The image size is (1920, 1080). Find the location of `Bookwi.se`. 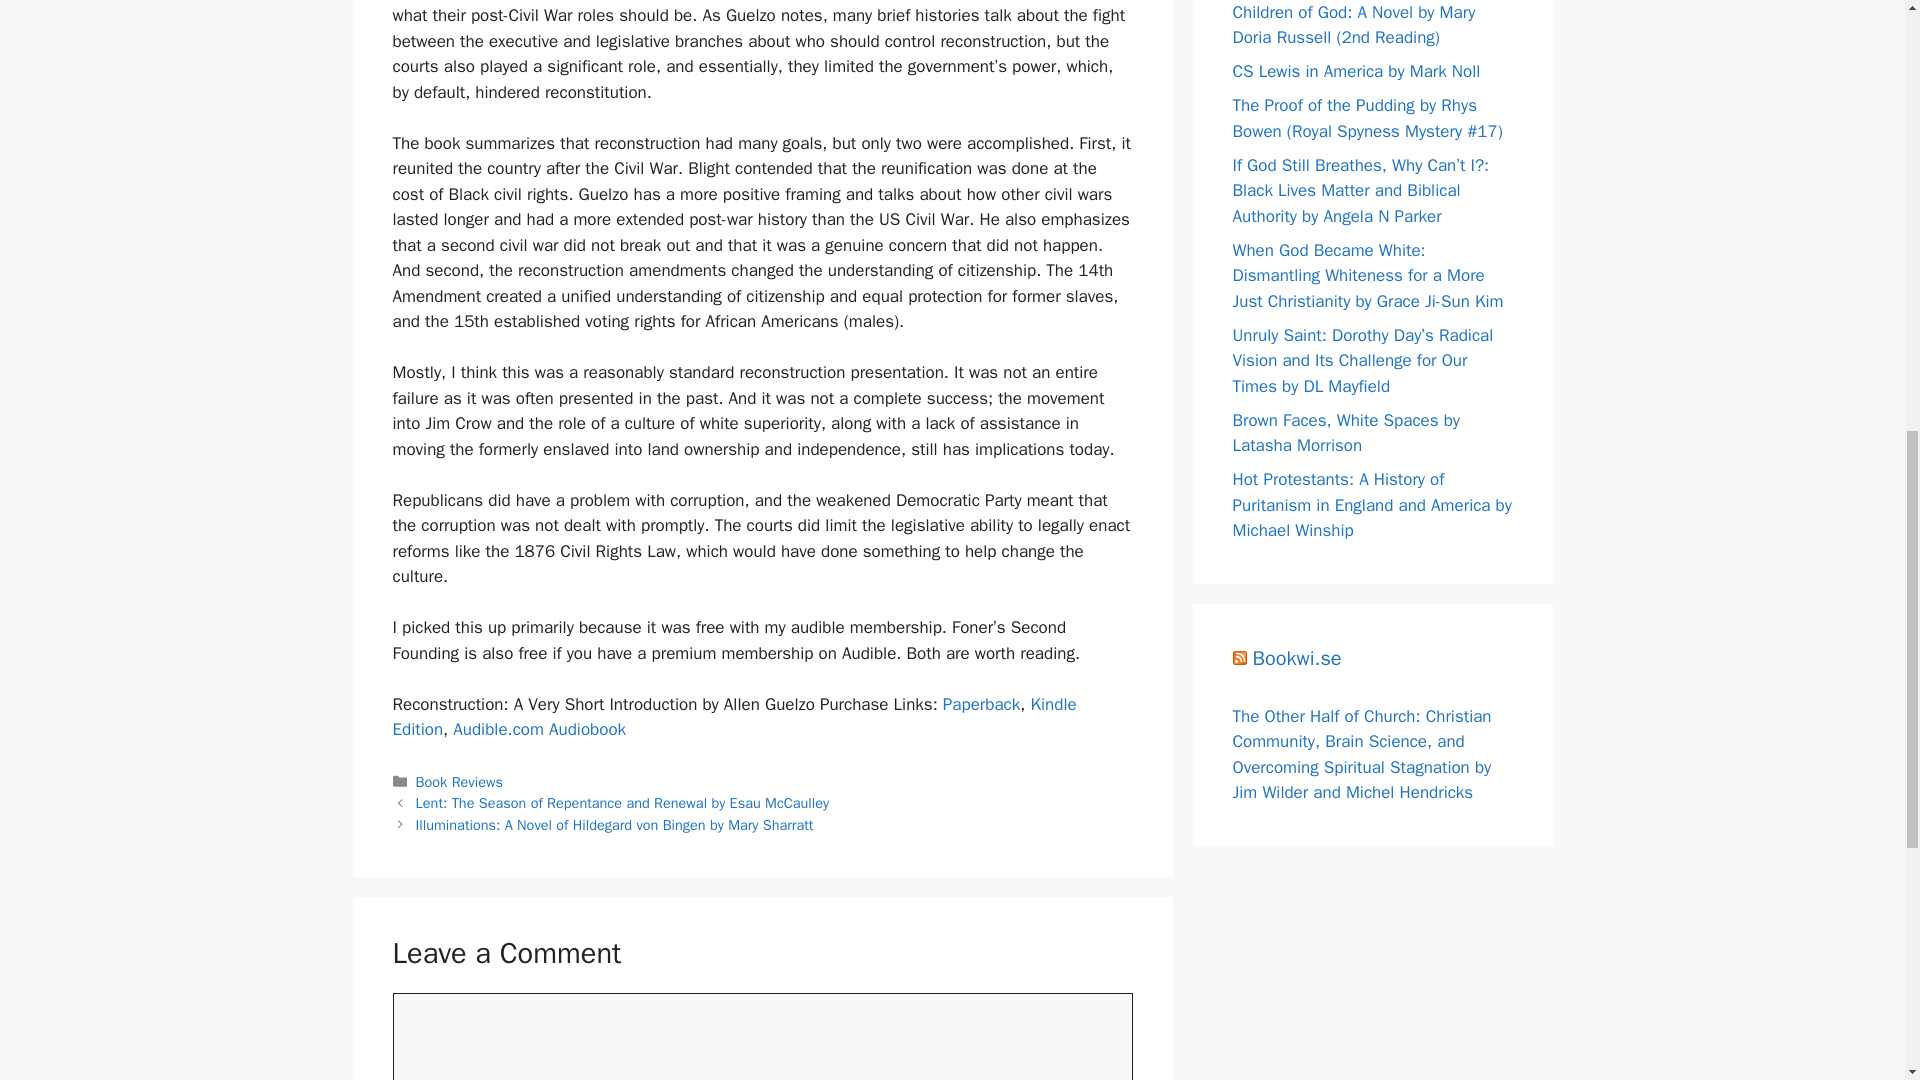

Bookwi.se is located at coordinates (1296, 658).